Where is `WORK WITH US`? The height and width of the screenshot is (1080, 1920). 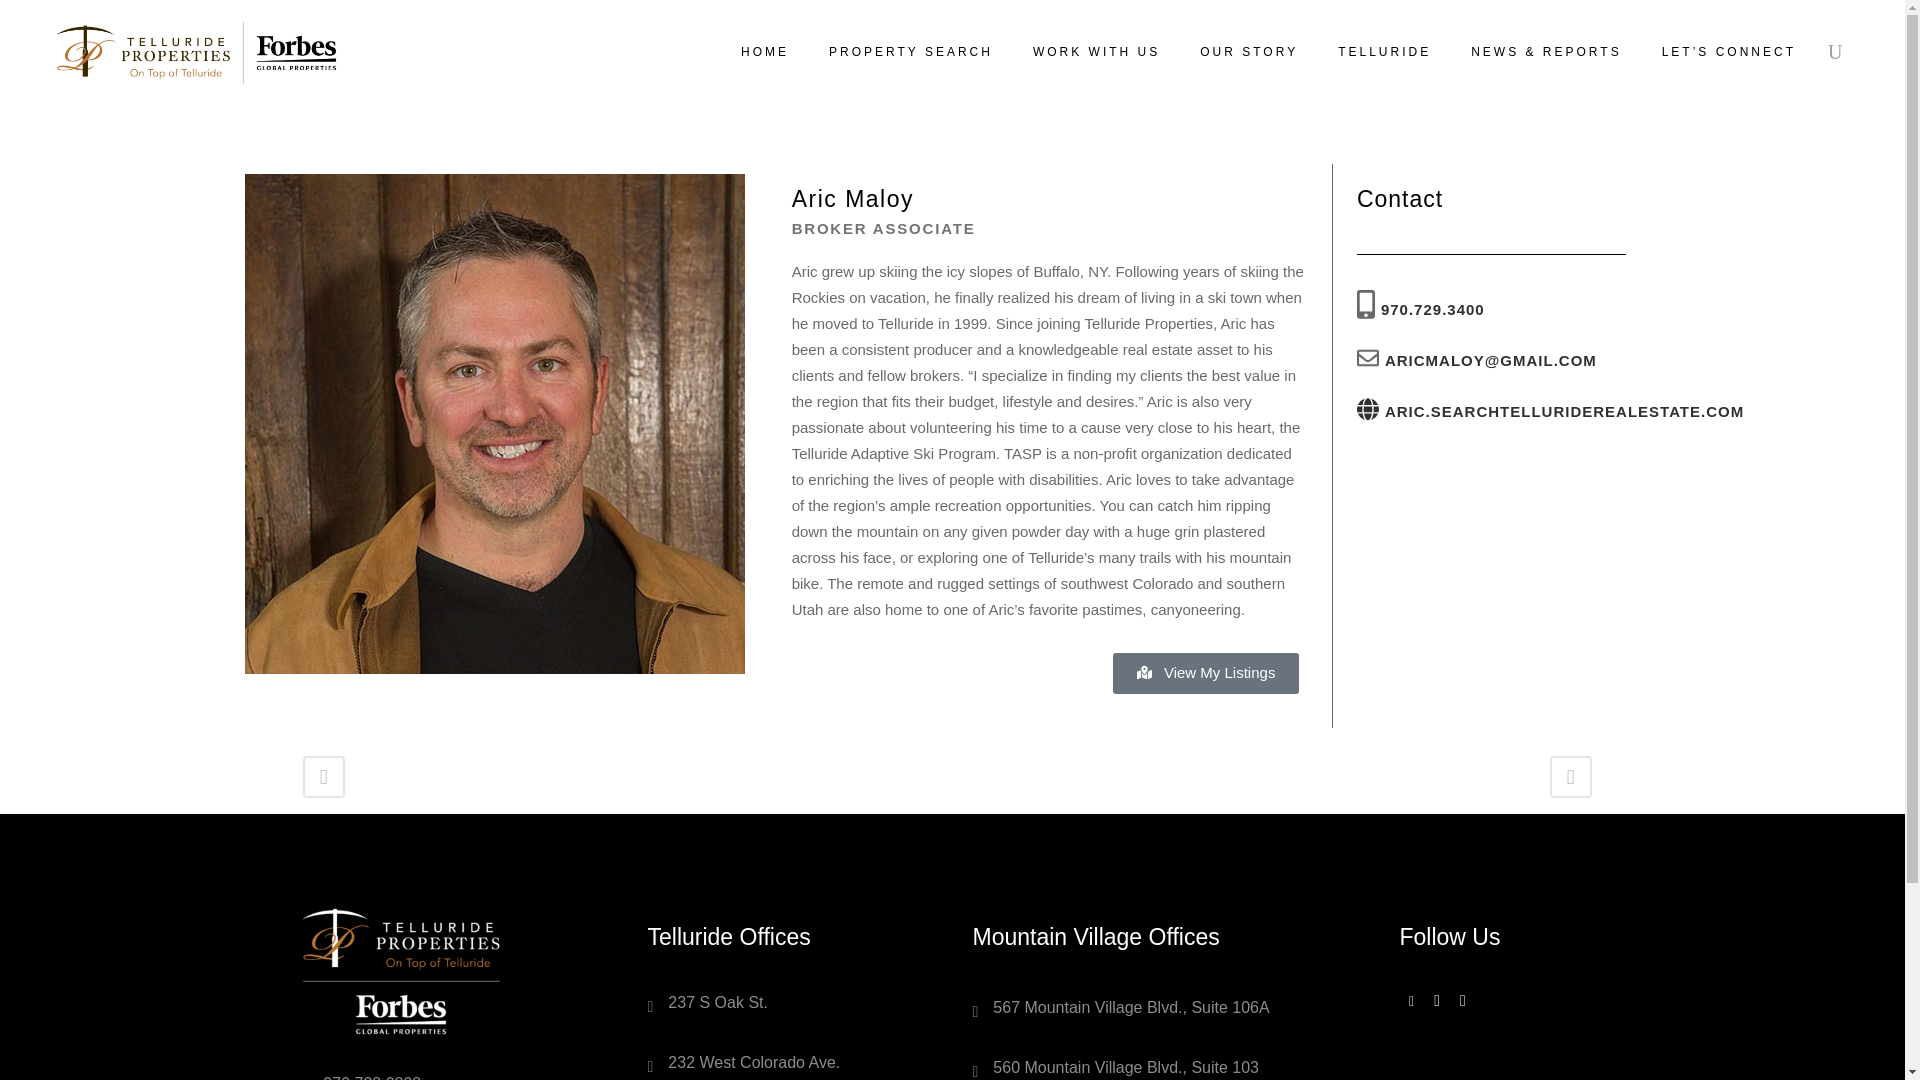 WORK WITH US is located at coordinates (1096, 52).